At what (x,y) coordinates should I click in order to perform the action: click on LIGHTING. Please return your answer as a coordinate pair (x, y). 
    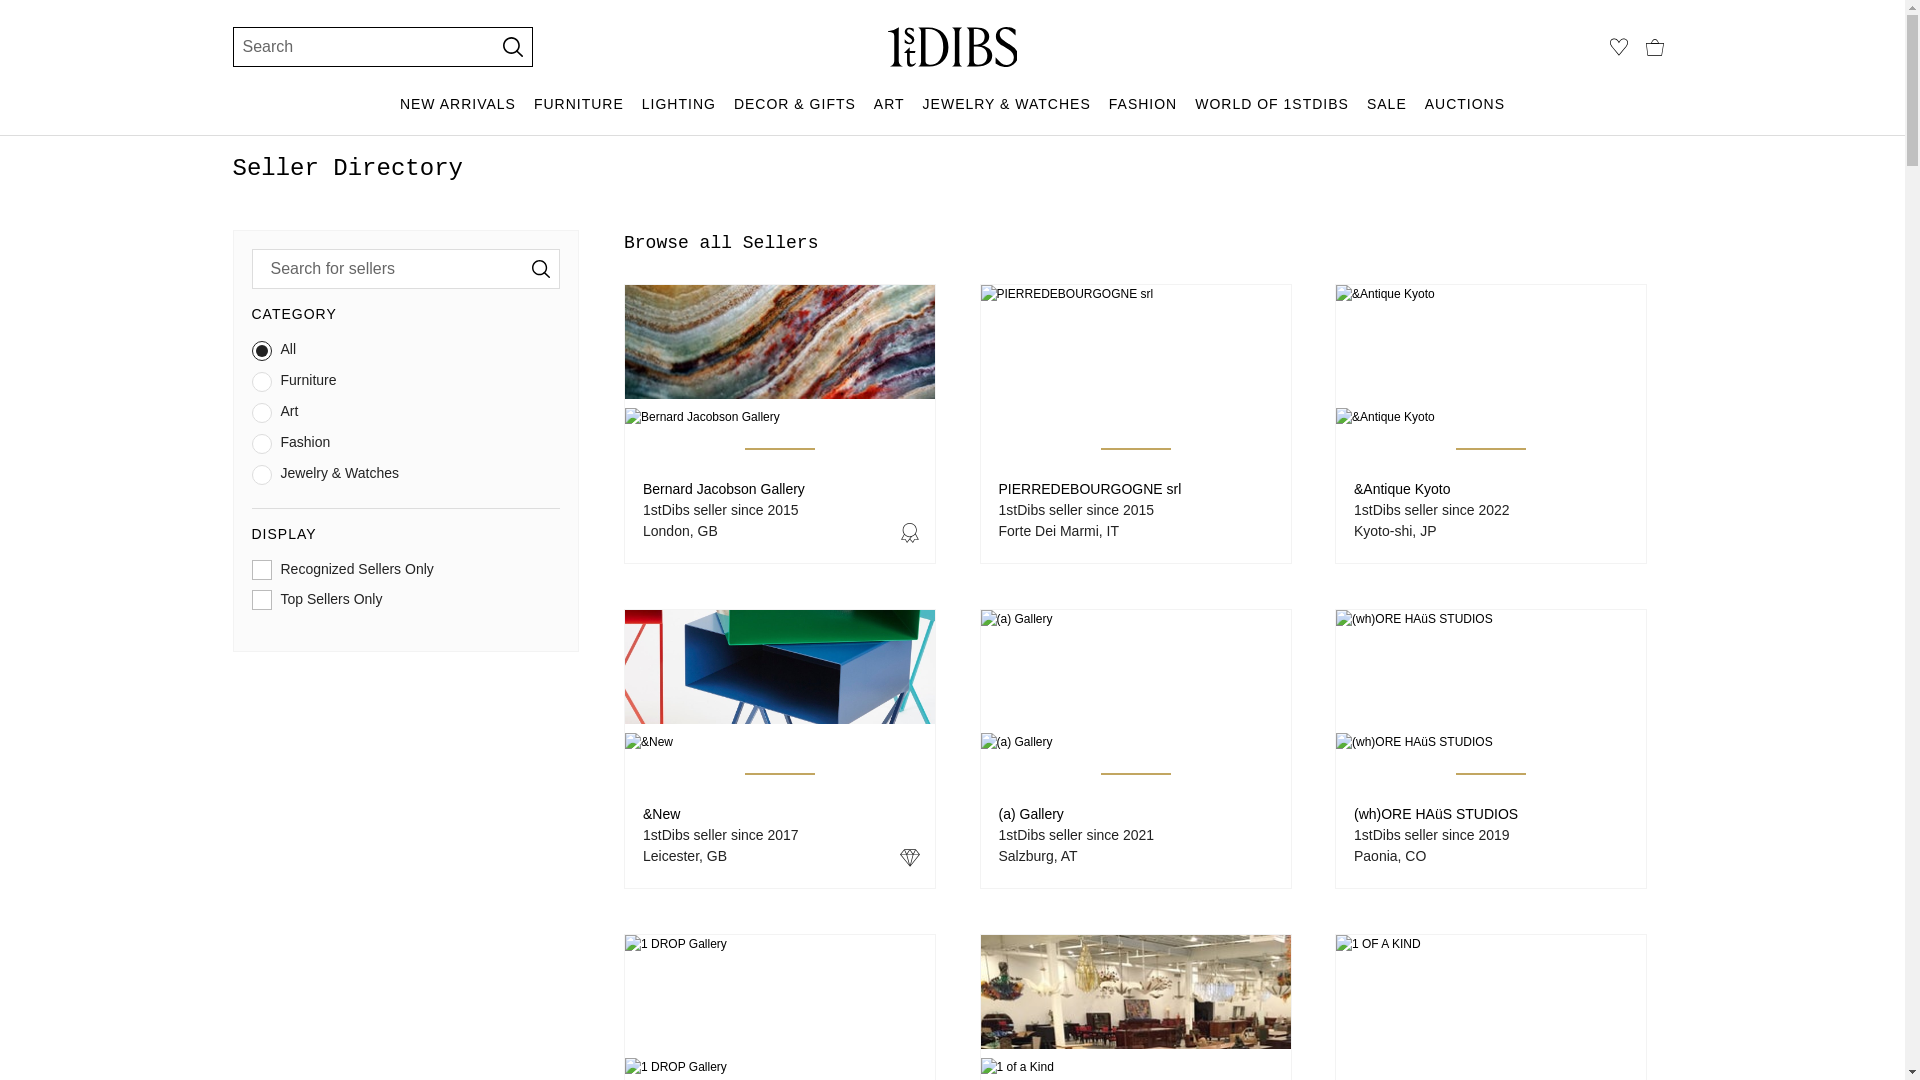
    Looking at the image, I should click on (679, 114).